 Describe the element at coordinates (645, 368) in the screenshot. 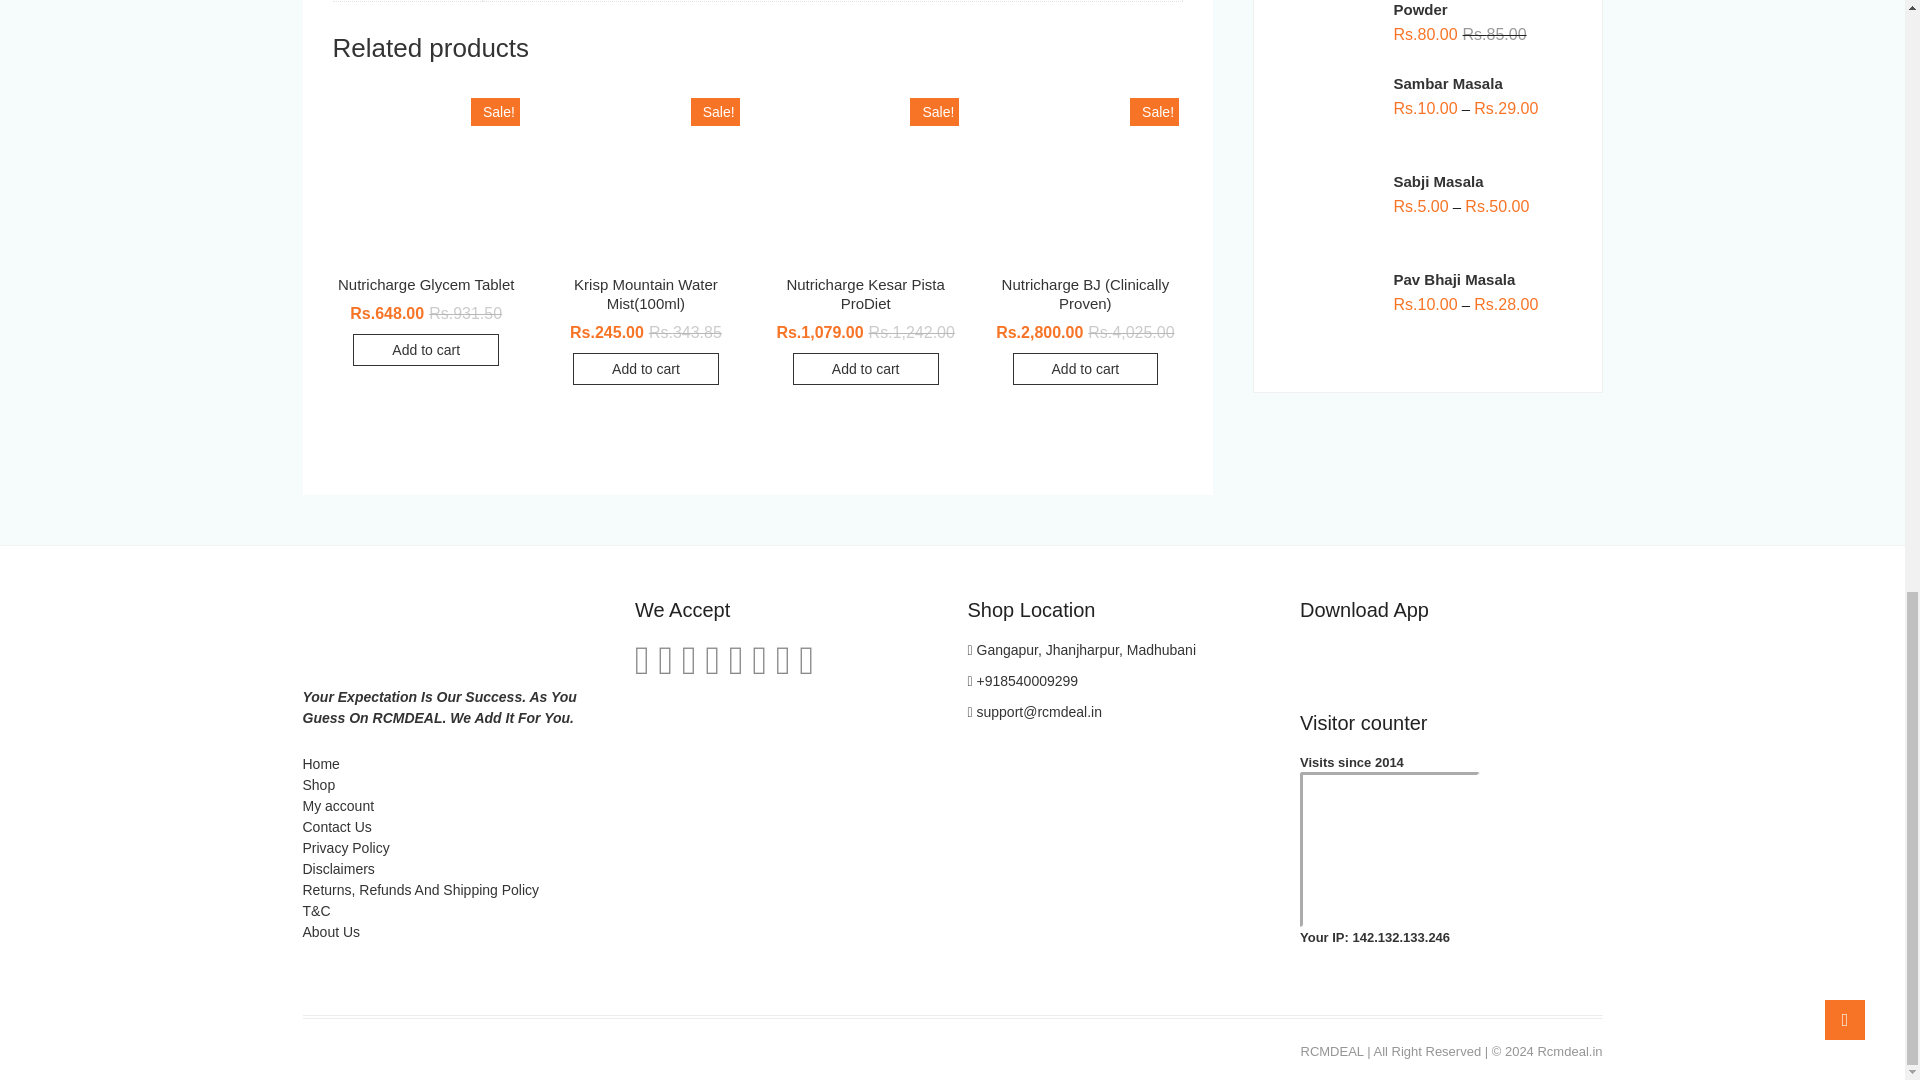

I see `Add to cart` at that location.